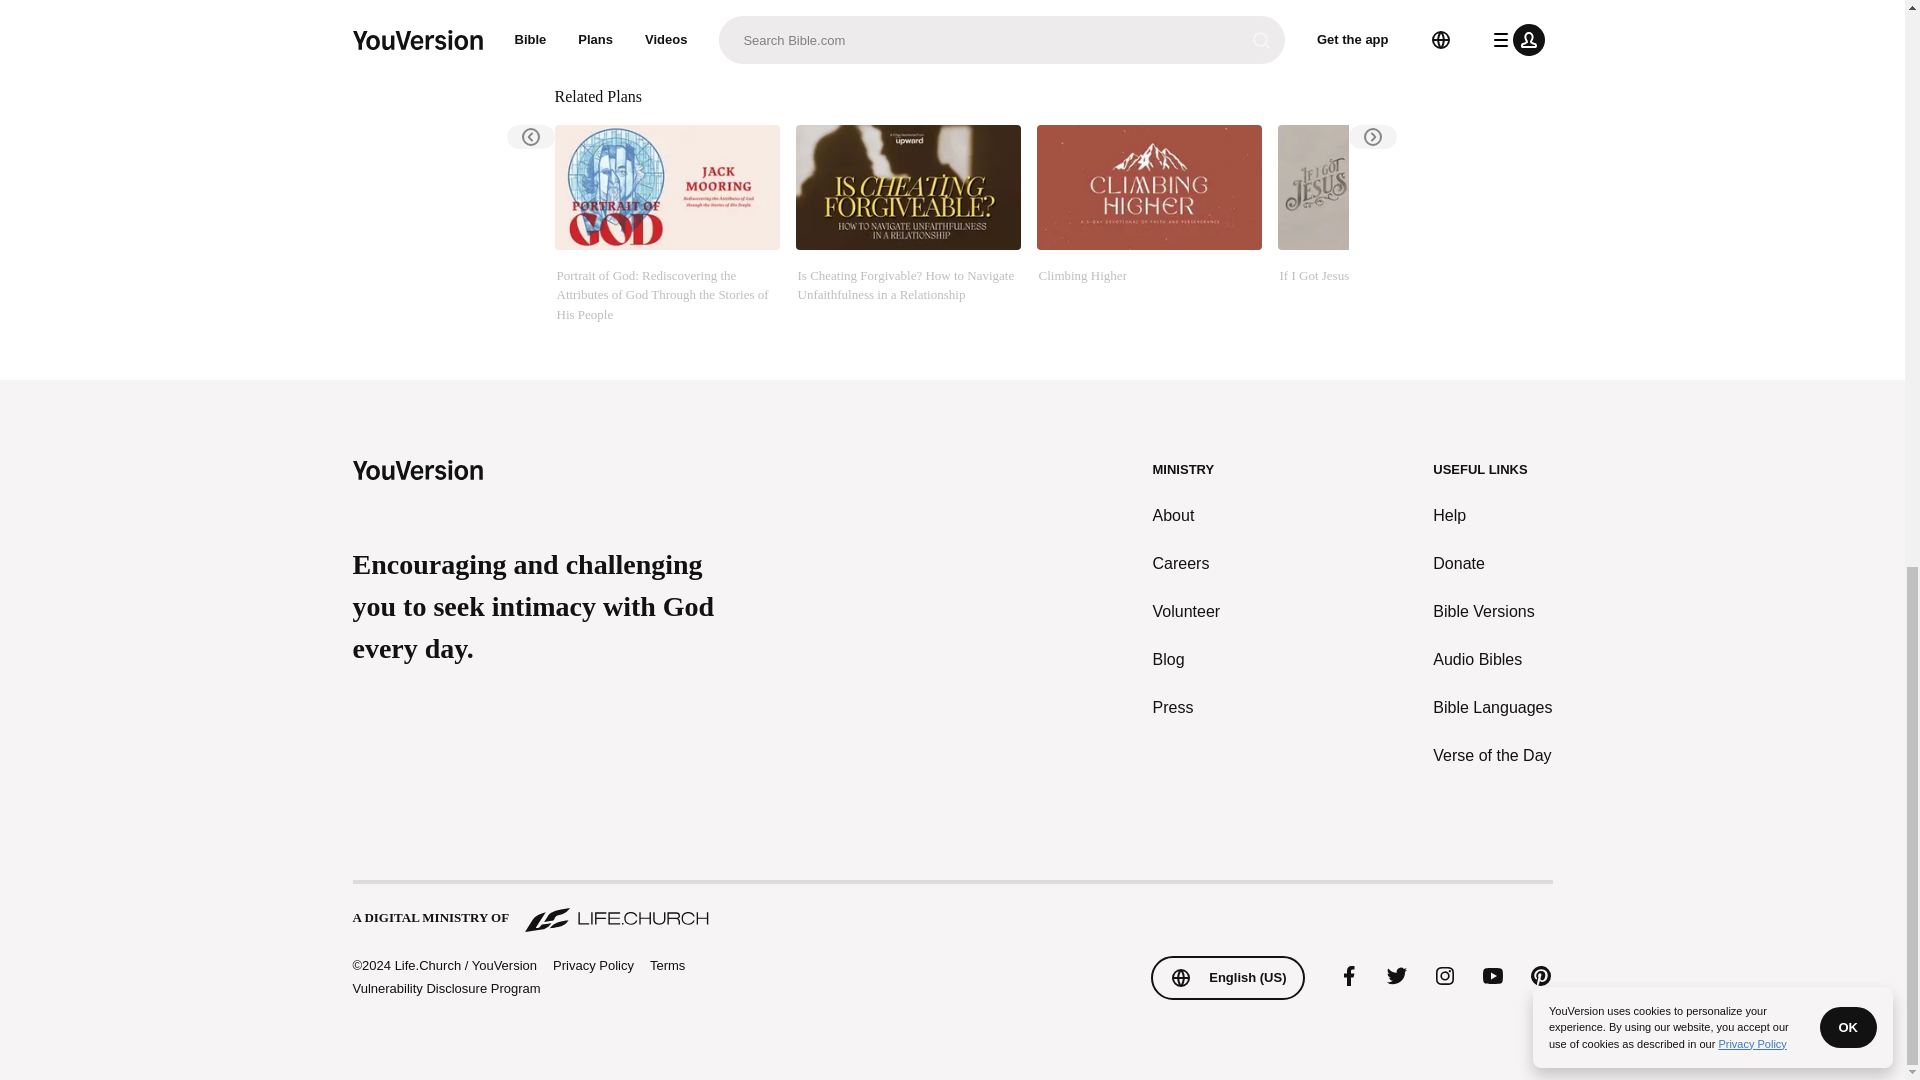 The width and height of the screenshot is (1920, 1080). I want to click on Bible Versions, so click(1492, 612).